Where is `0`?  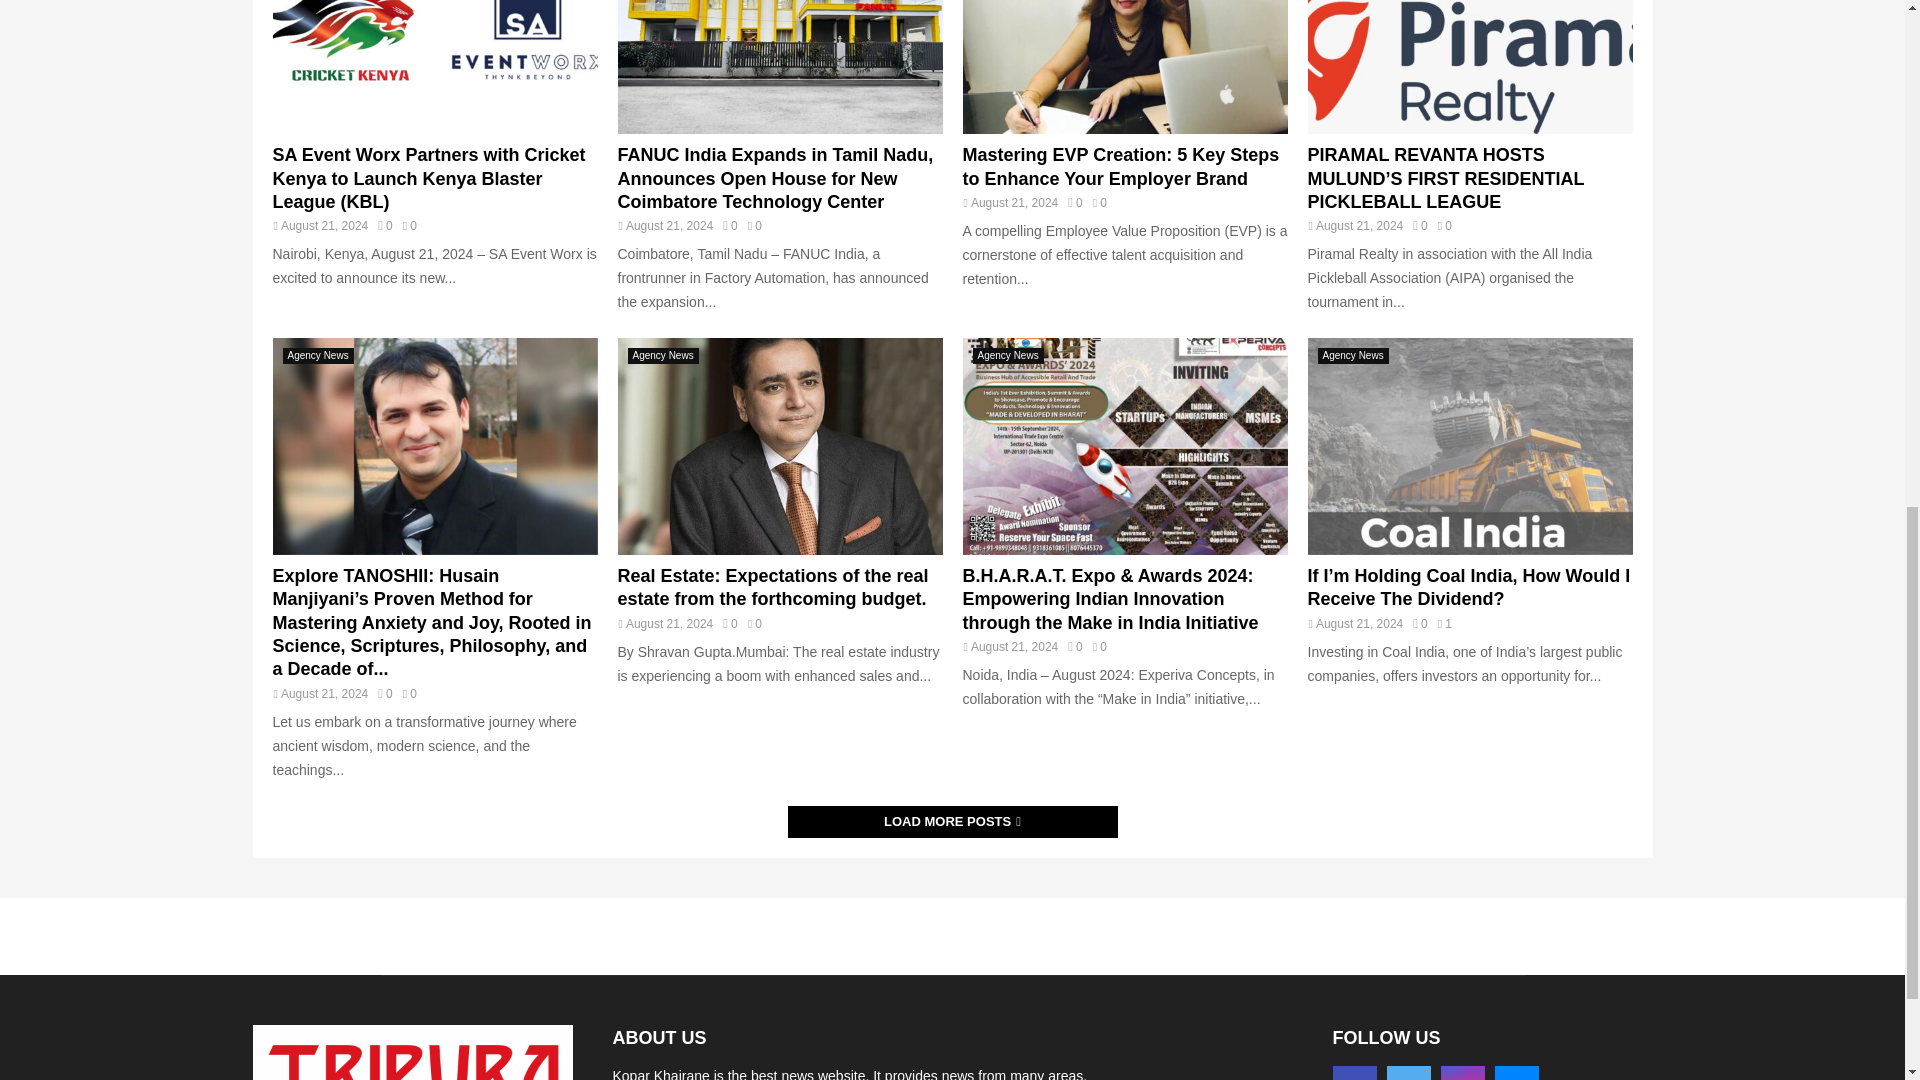
0 is located at coordinates (730, 226).